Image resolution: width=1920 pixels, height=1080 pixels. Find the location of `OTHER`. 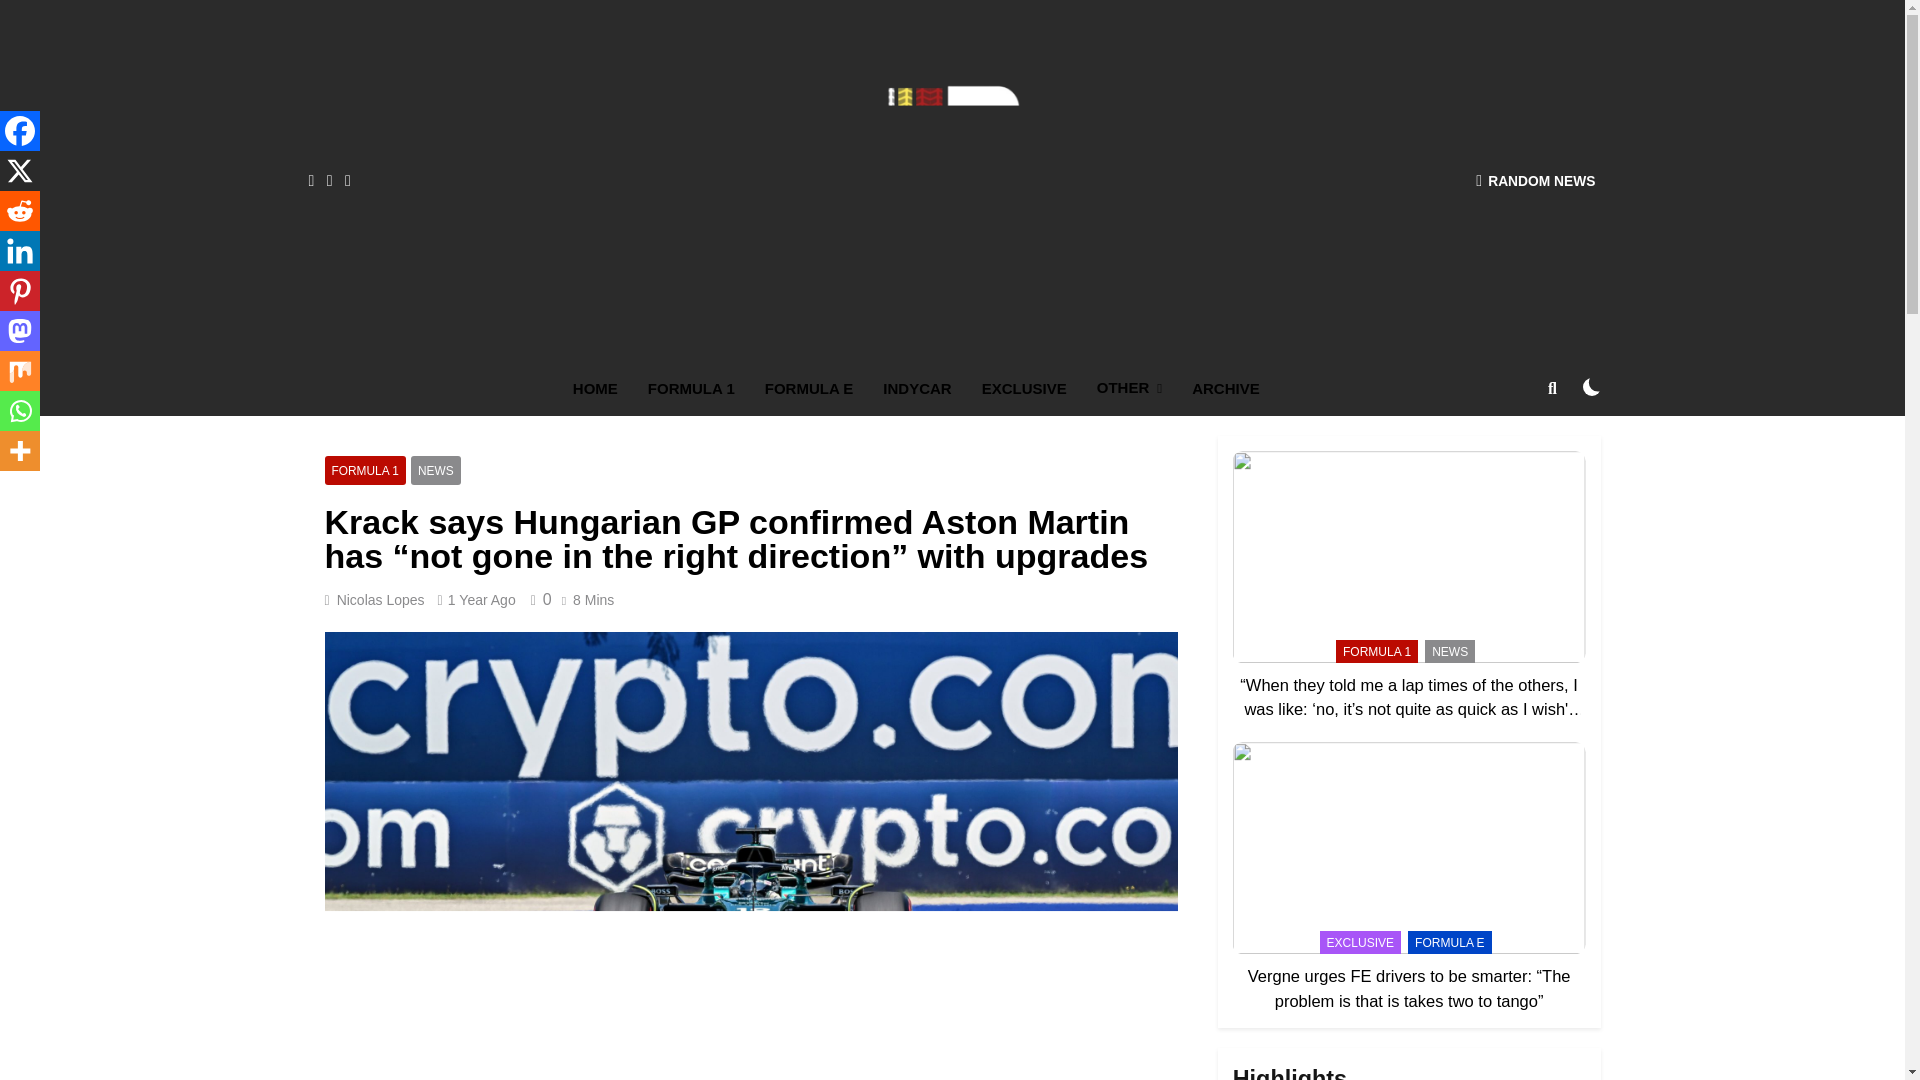

OTHER is located at coordinates (1129, 388).